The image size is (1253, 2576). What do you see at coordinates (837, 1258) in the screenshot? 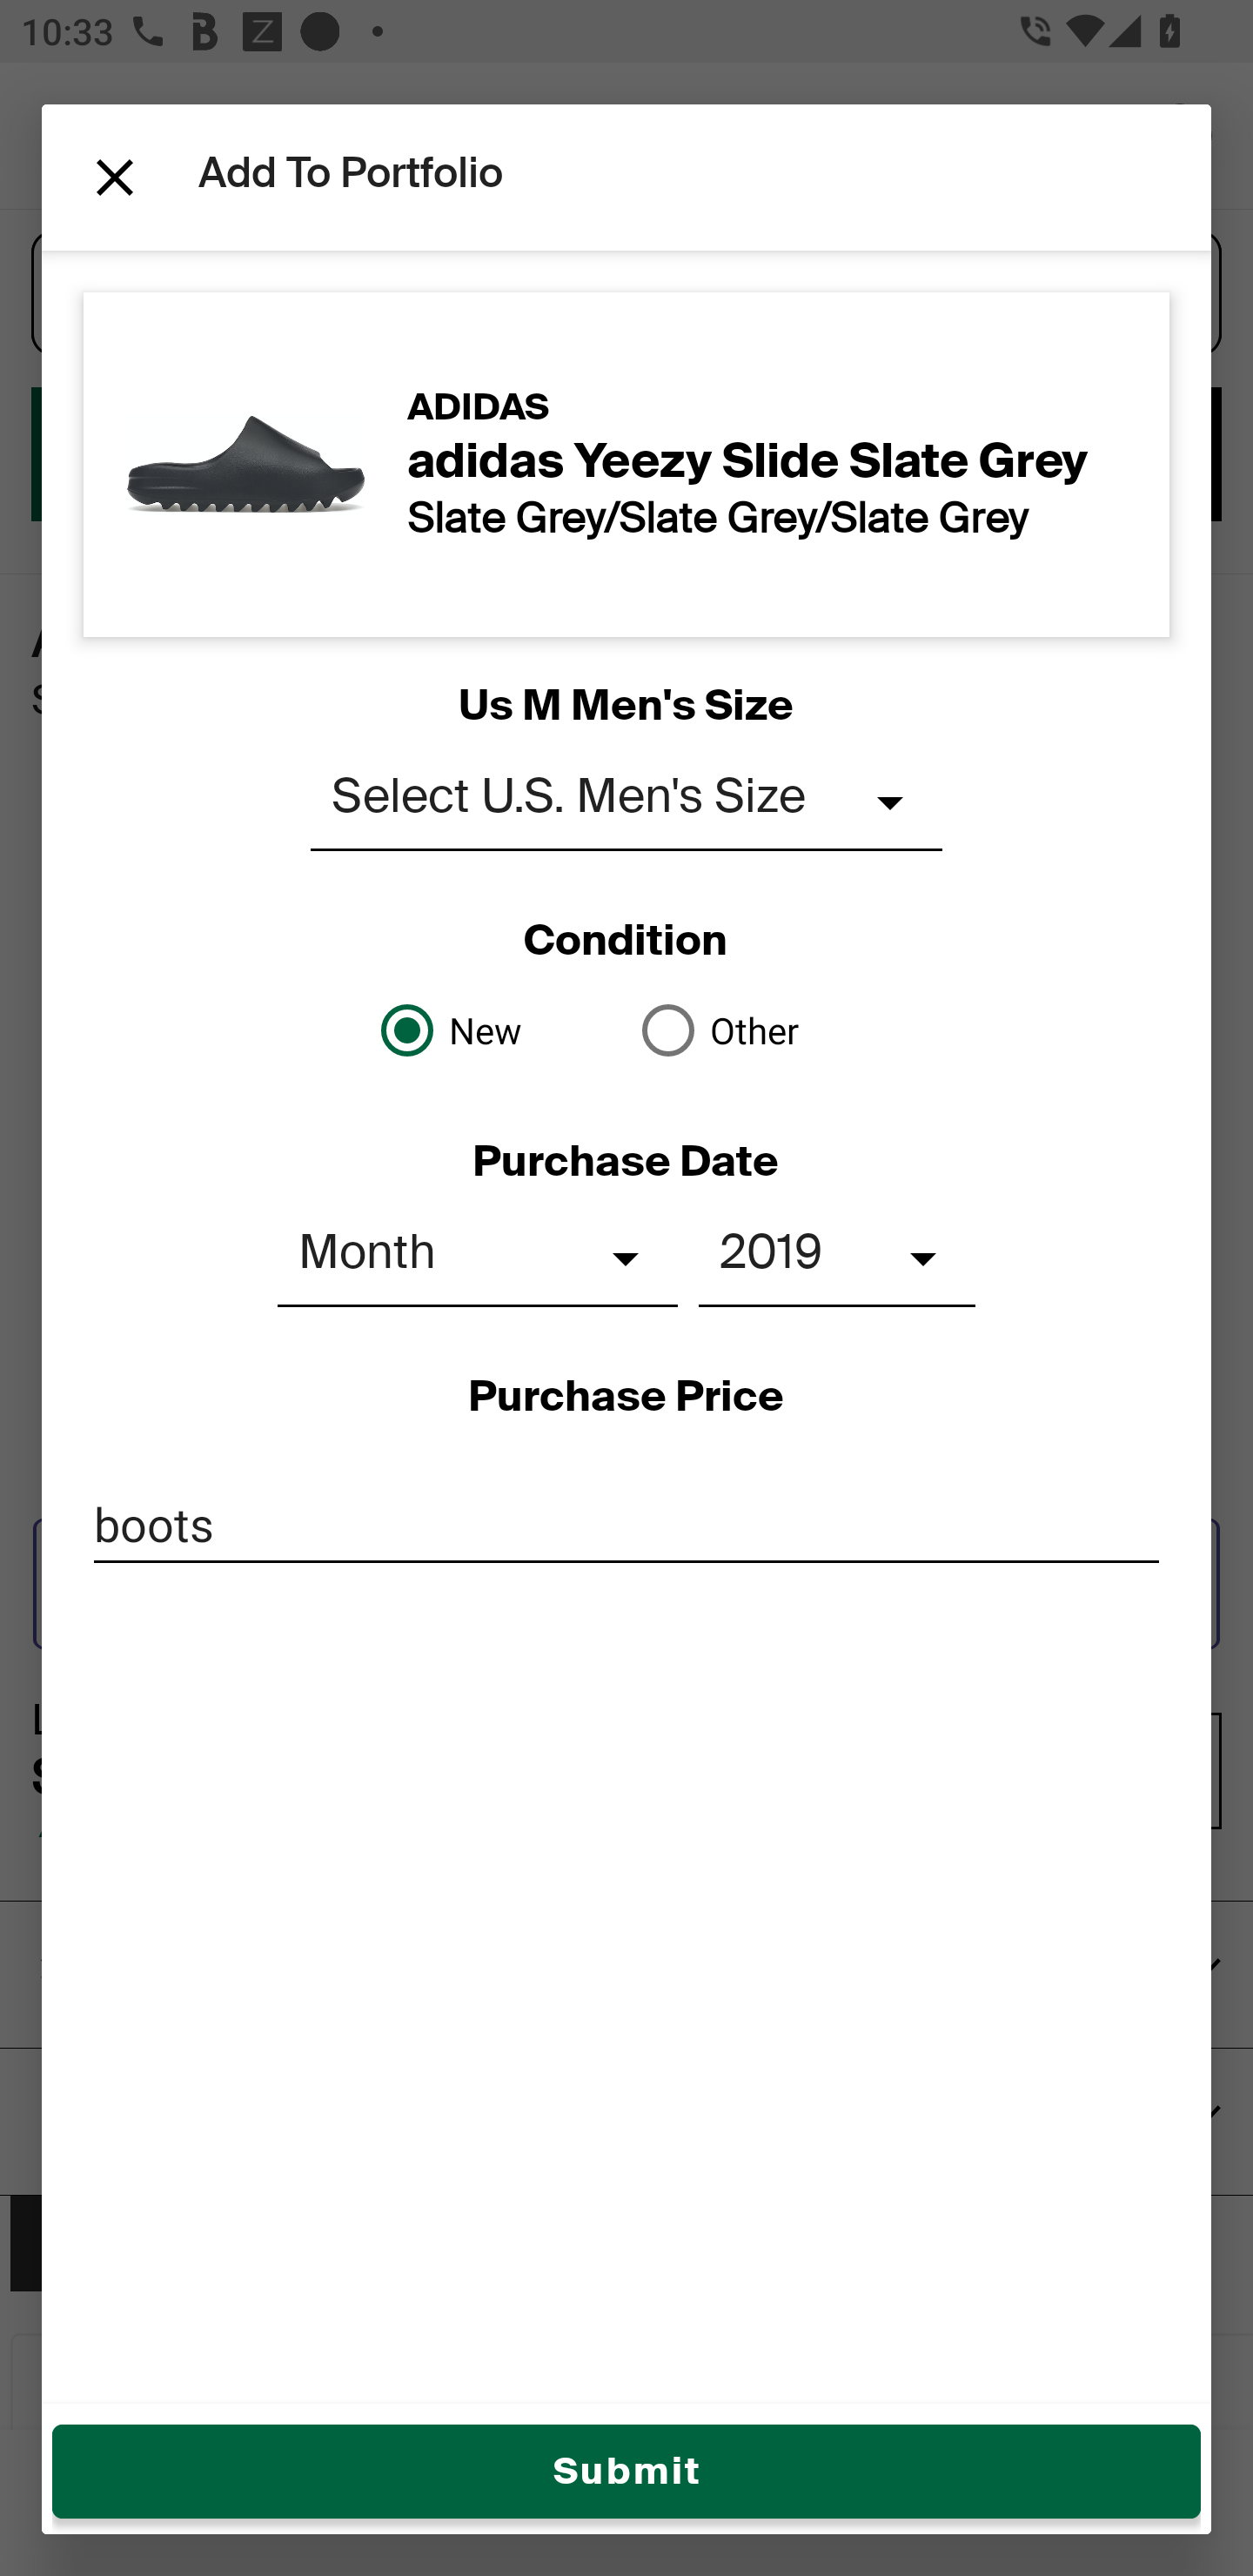
I see `2019` at bounding box center [837, 1258].